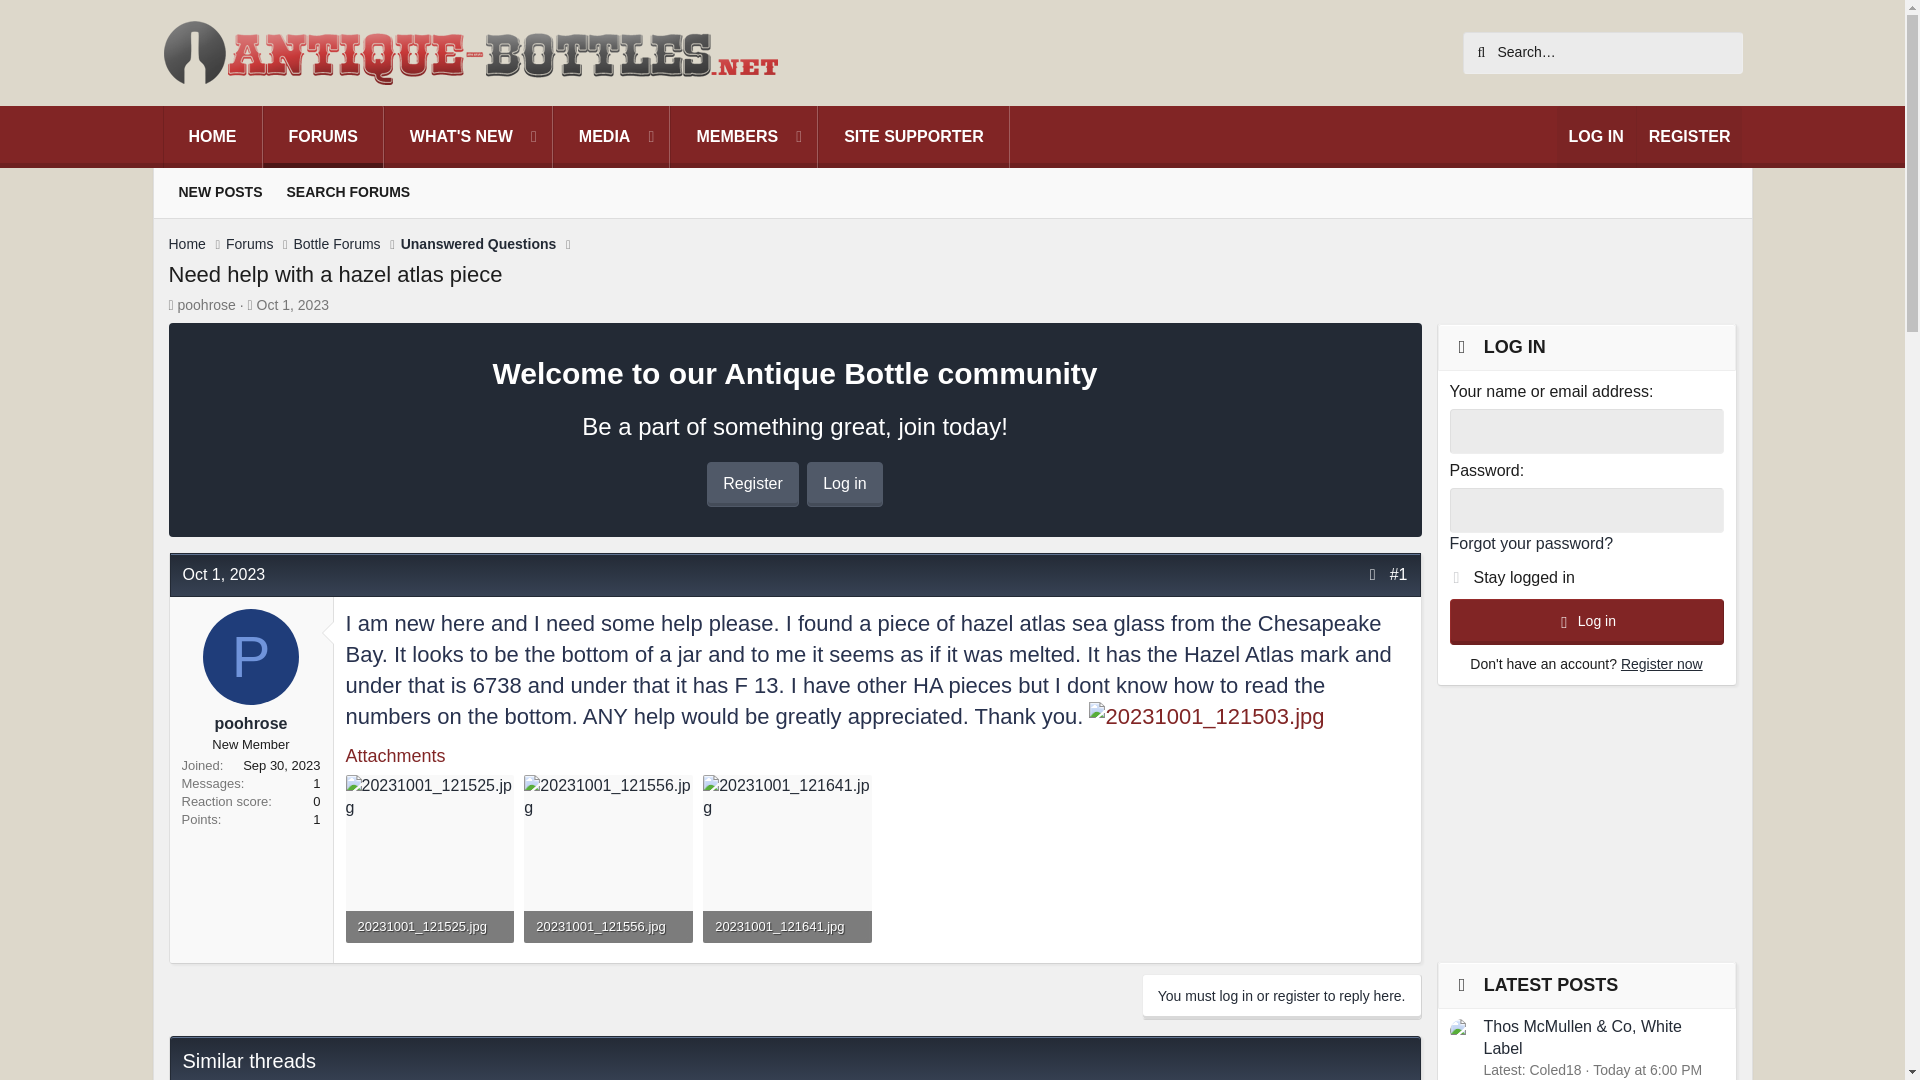 The height and width of the screenshot is (1080, 1920). I want to click on SITE SUPPORTER, so click(1596, 136).